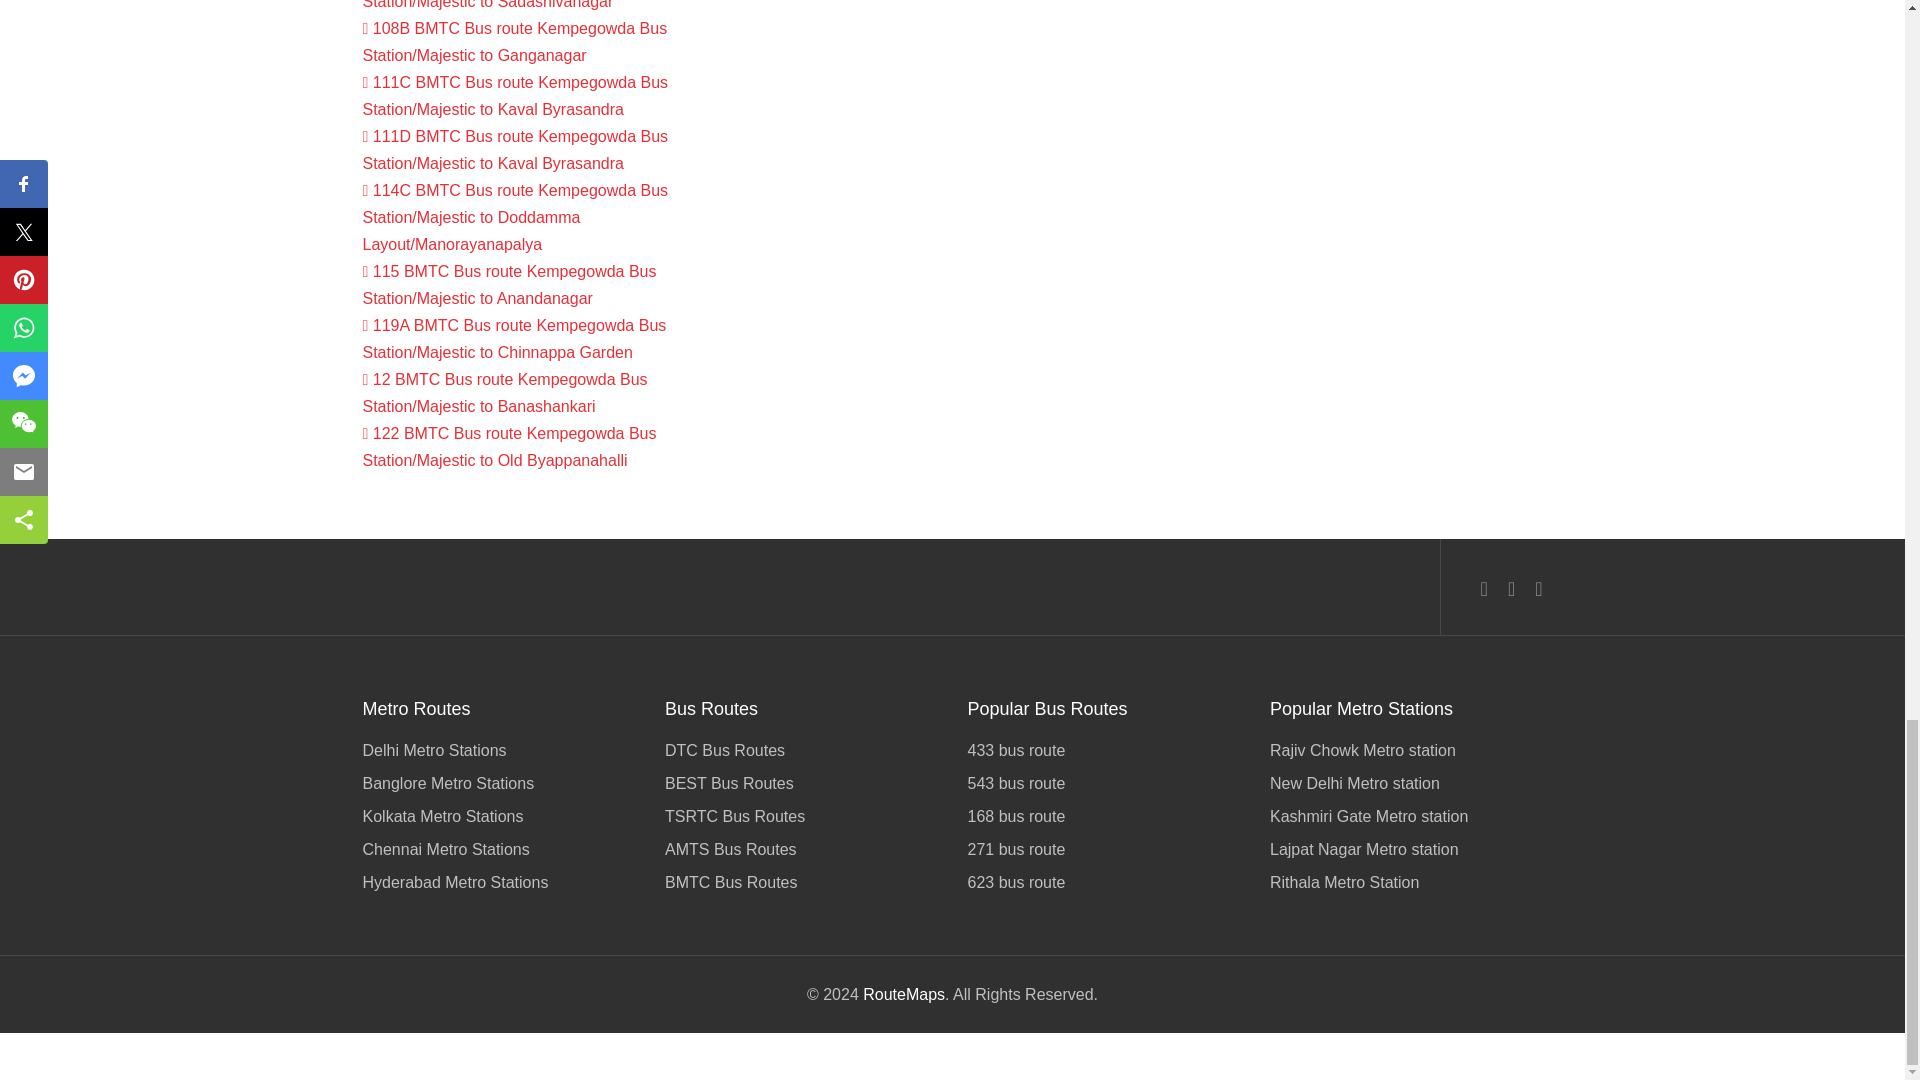 Image resolution: width=1920 pixels, height=1080 pixels. Describe the element at coordinates (1484, 588) in the screenshot. I see `Facebook` at that location.